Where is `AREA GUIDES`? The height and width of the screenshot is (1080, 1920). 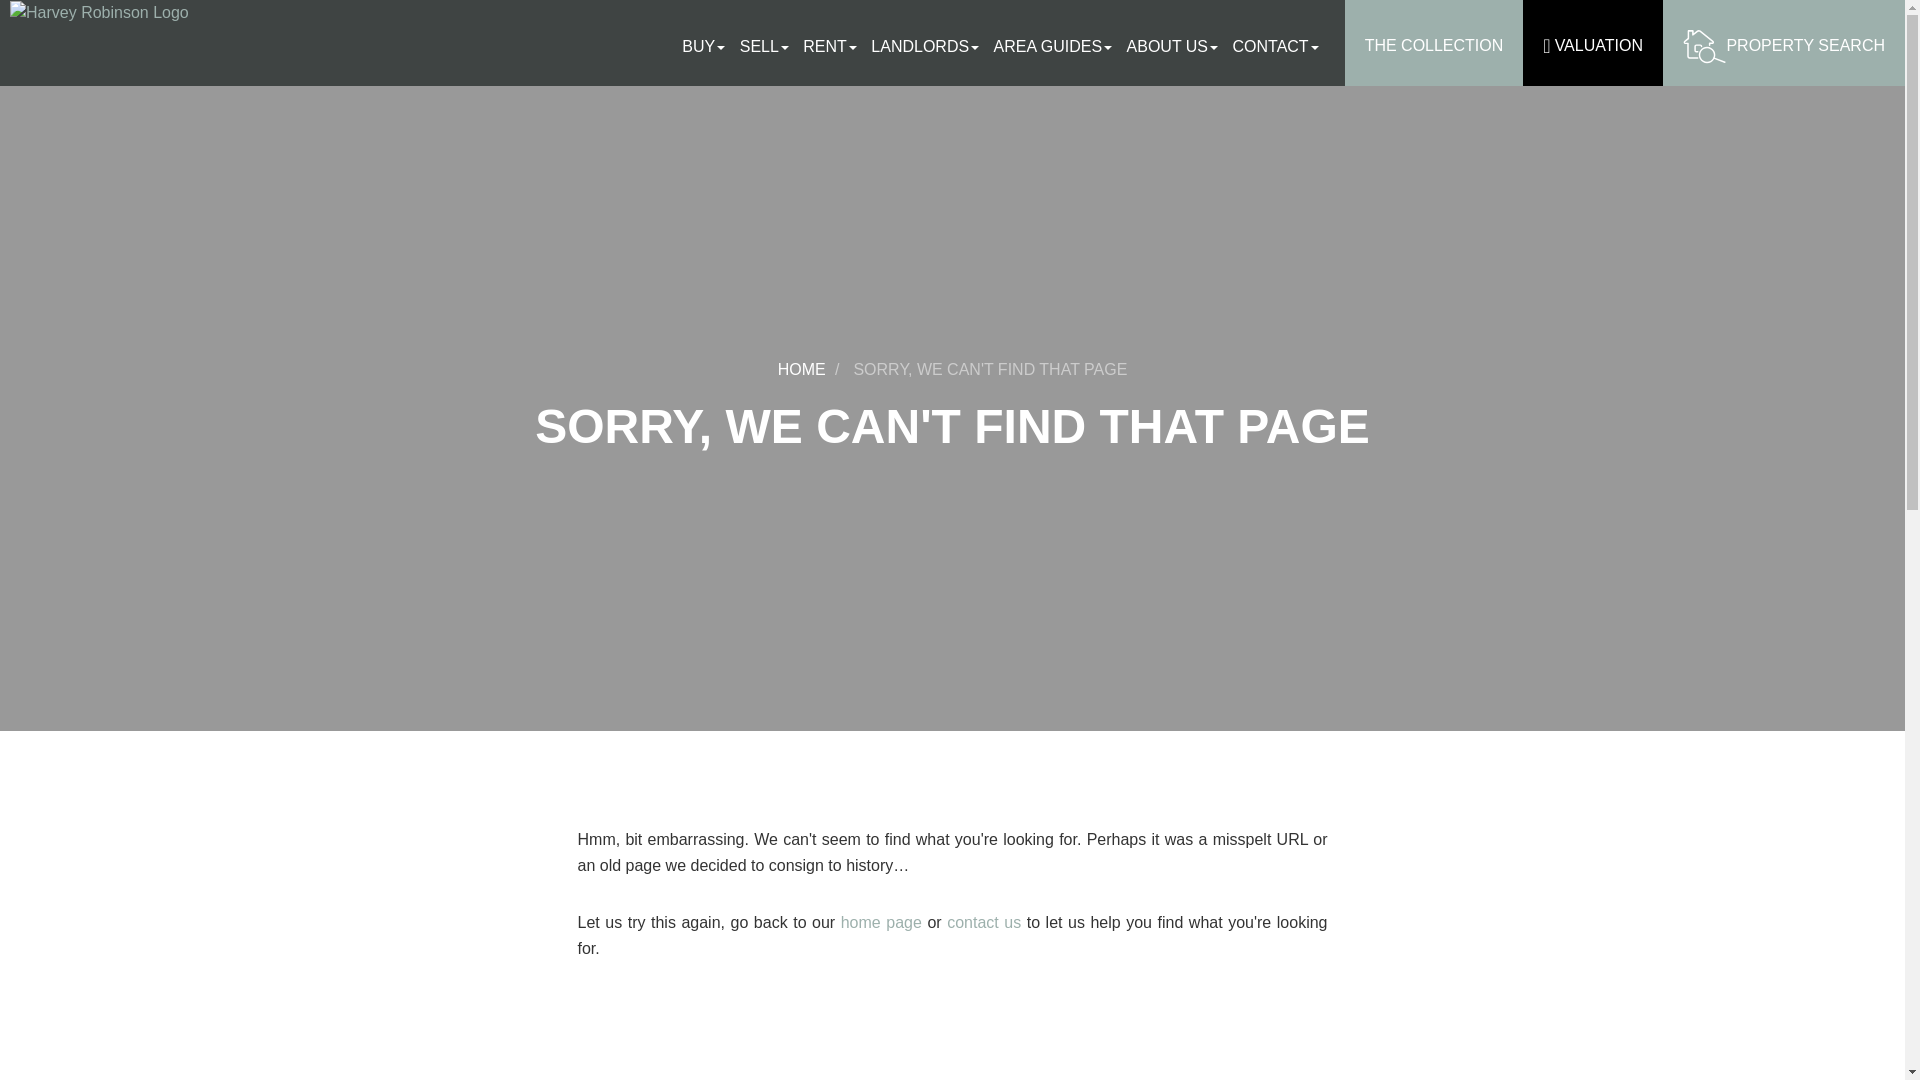 AREA GUIDES is located at coordinates (1058, 46).